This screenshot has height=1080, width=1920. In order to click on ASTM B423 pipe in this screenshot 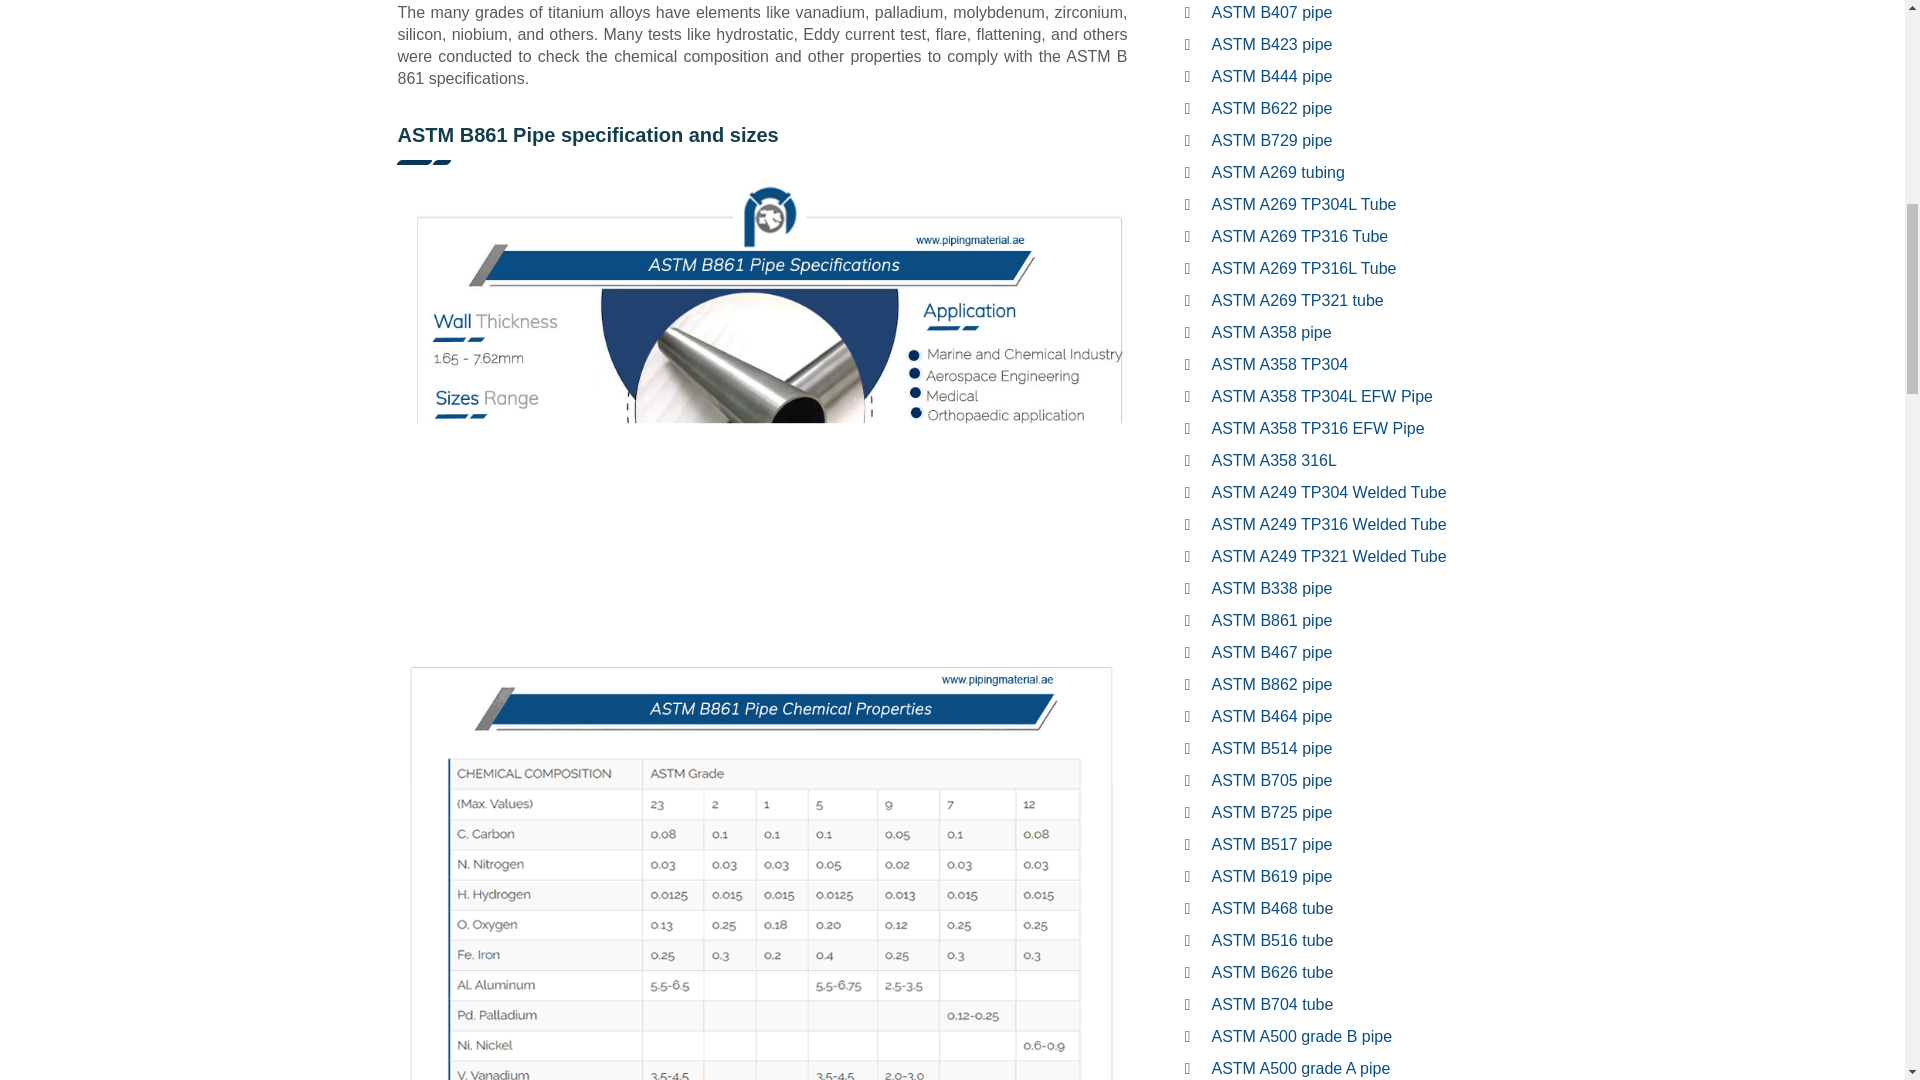, I will do `click(1272, 44)`.